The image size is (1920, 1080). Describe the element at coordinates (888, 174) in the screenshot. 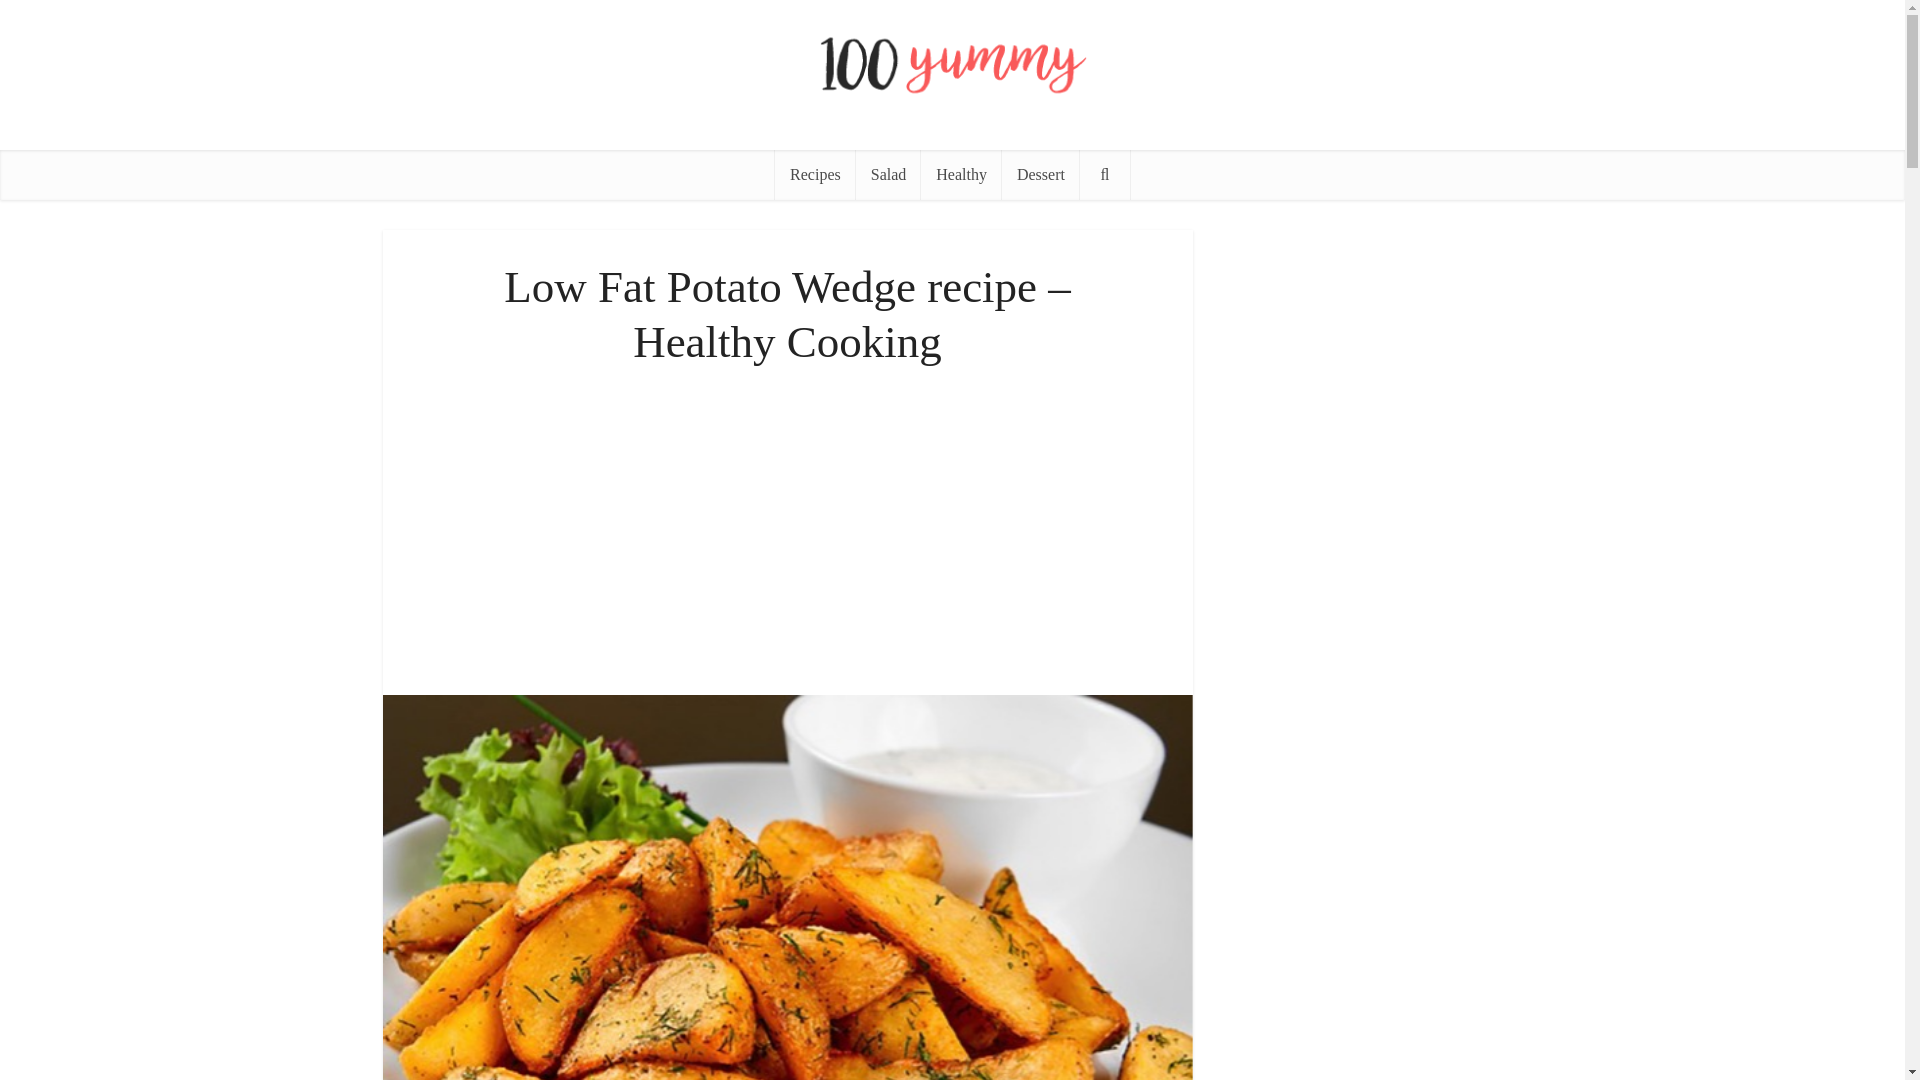

I see `Salad` at that location.